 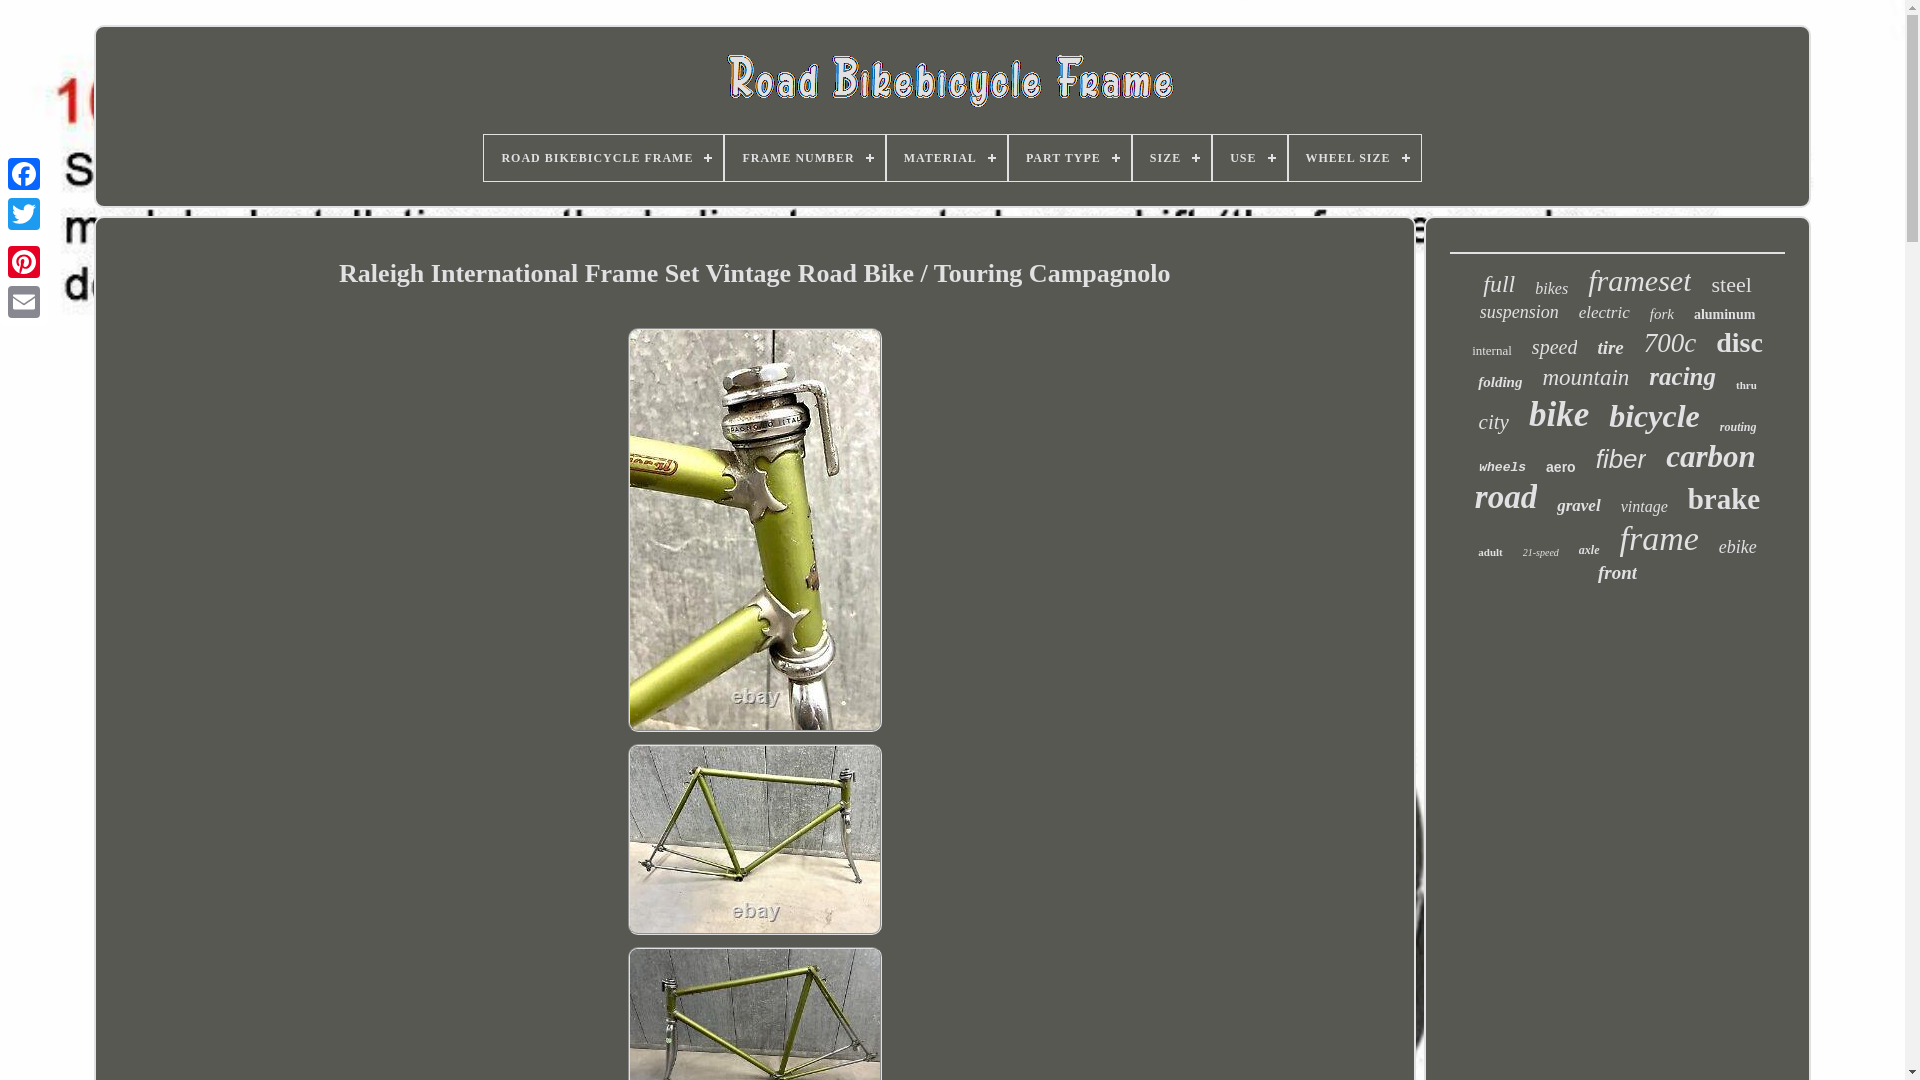 What do you see at coordinates (603, 158) in the screenshot?
I see `ROAD BIKEBICYCLE FRAME` at bounding box center [603, 158].